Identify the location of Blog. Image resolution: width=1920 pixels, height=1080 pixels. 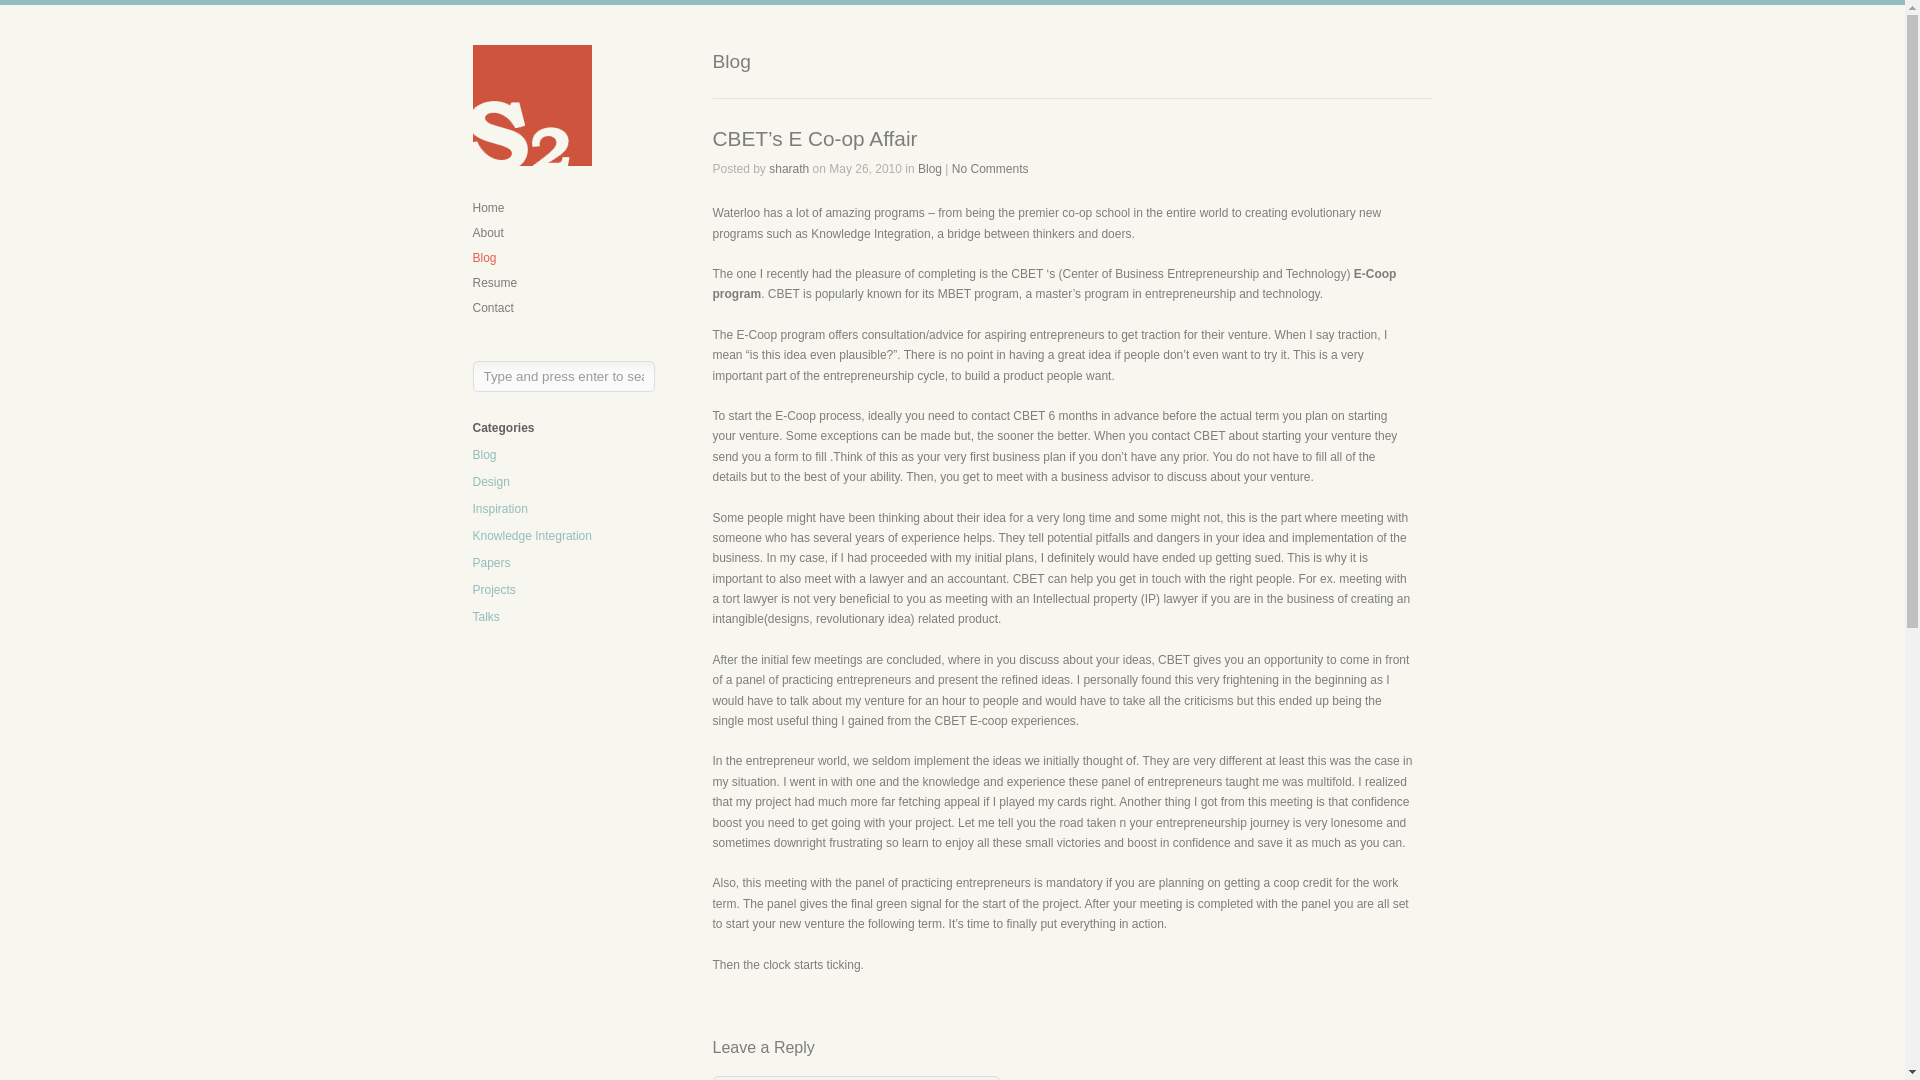
(484, 455).